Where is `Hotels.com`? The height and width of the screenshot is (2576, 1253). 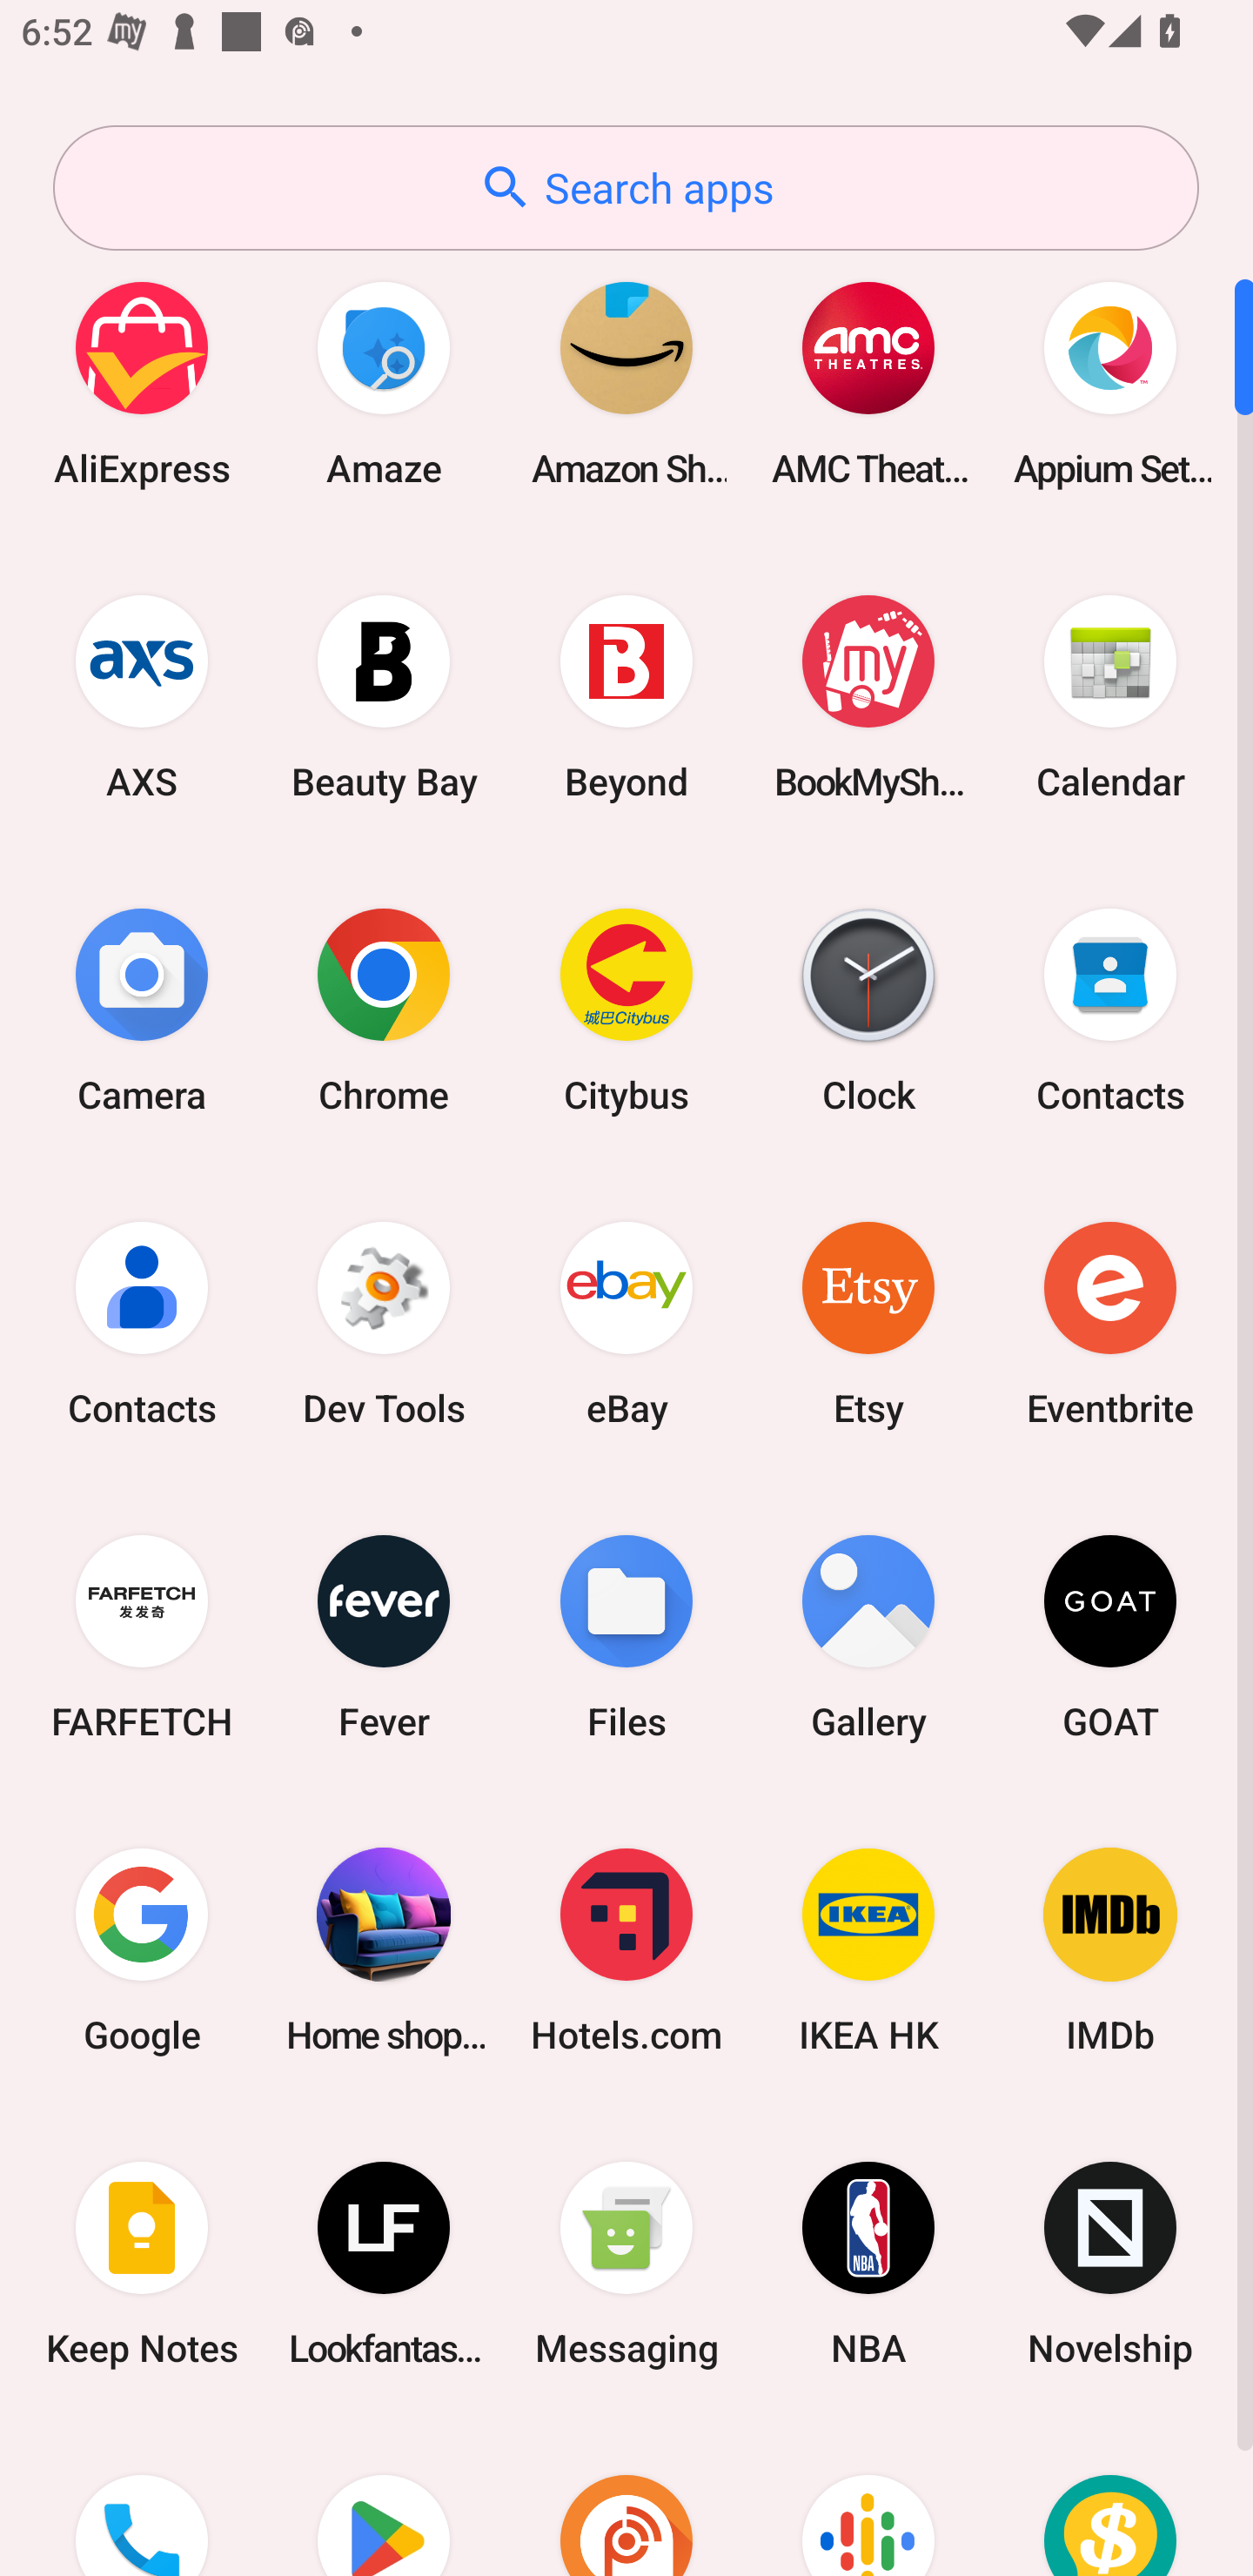 Hotels.com is located at coordinates (626, 1949).